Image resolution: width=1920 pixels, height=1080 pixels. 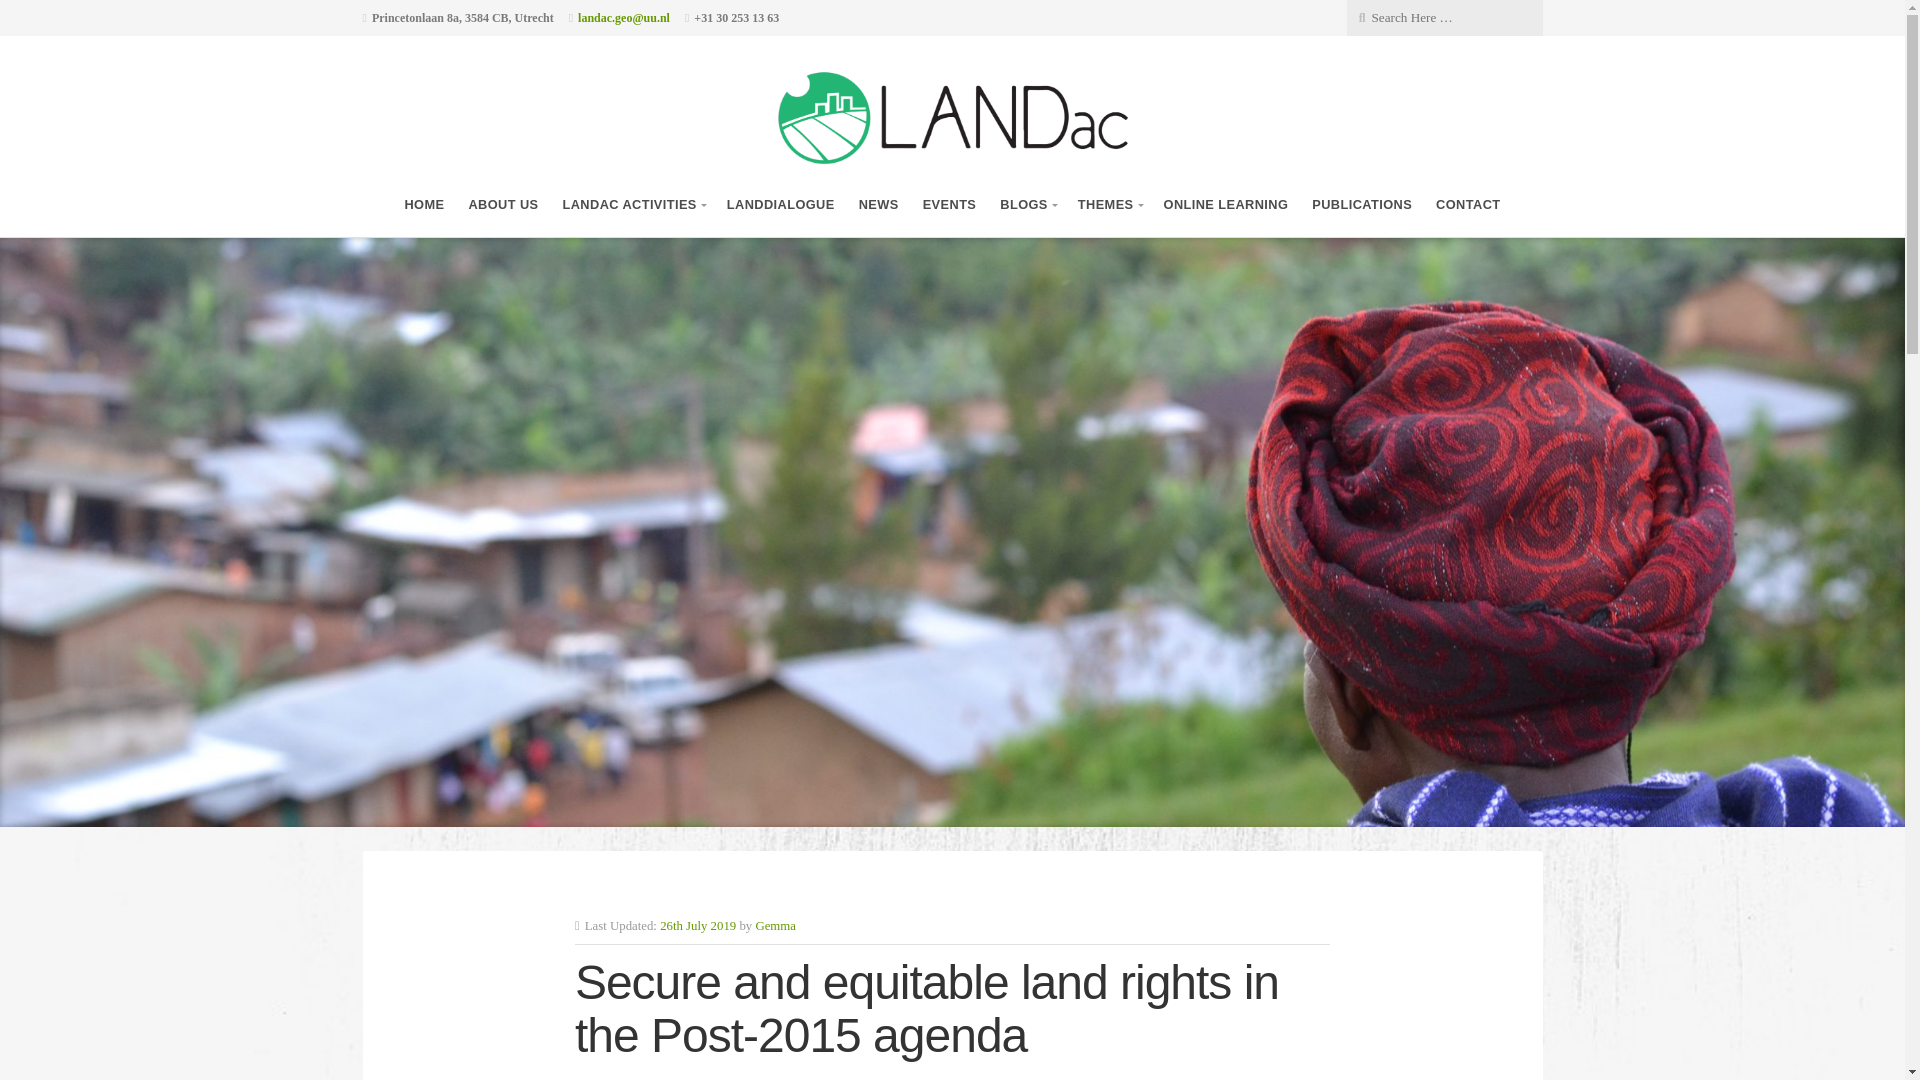 I want to click on BLOGS, so click(x=1027, y=205).